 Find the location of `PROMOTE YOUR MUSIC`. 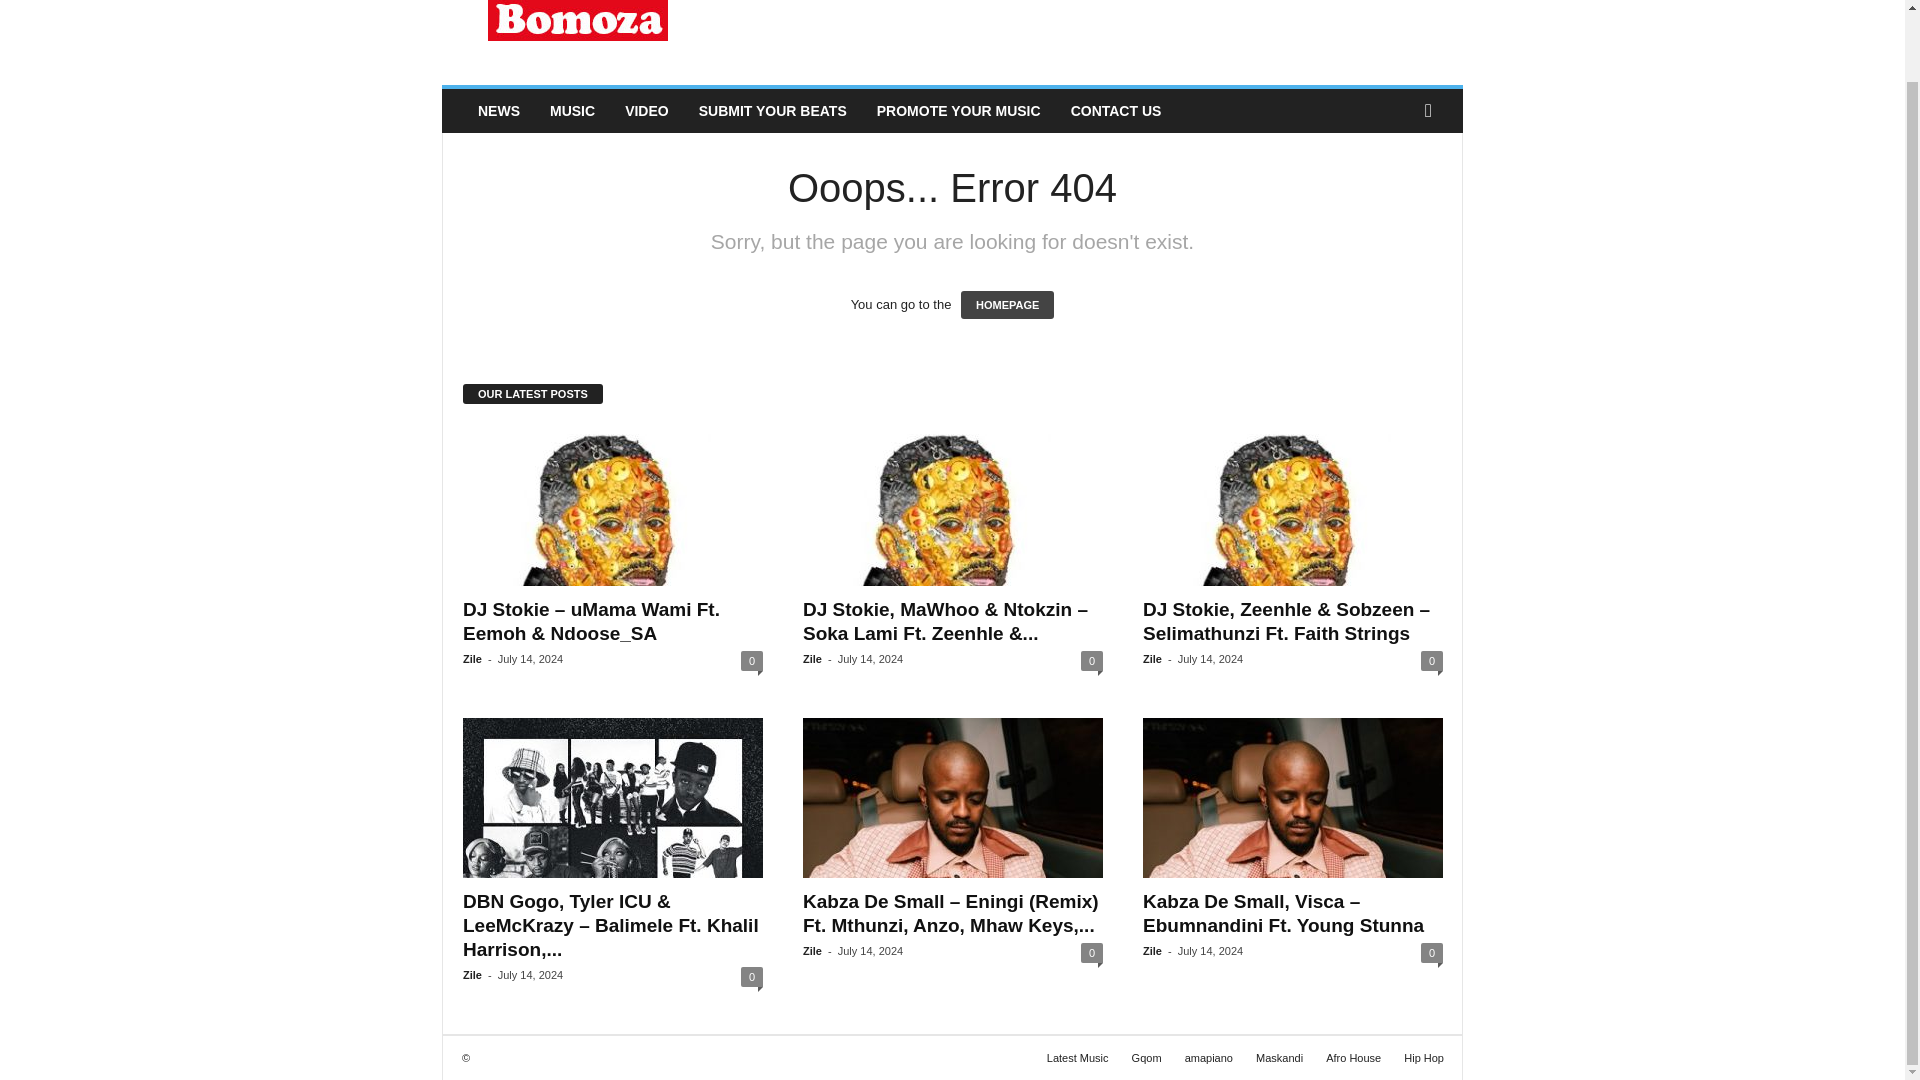

PROMOTE YOUR MUSIC is located at coordinates (959, 110).